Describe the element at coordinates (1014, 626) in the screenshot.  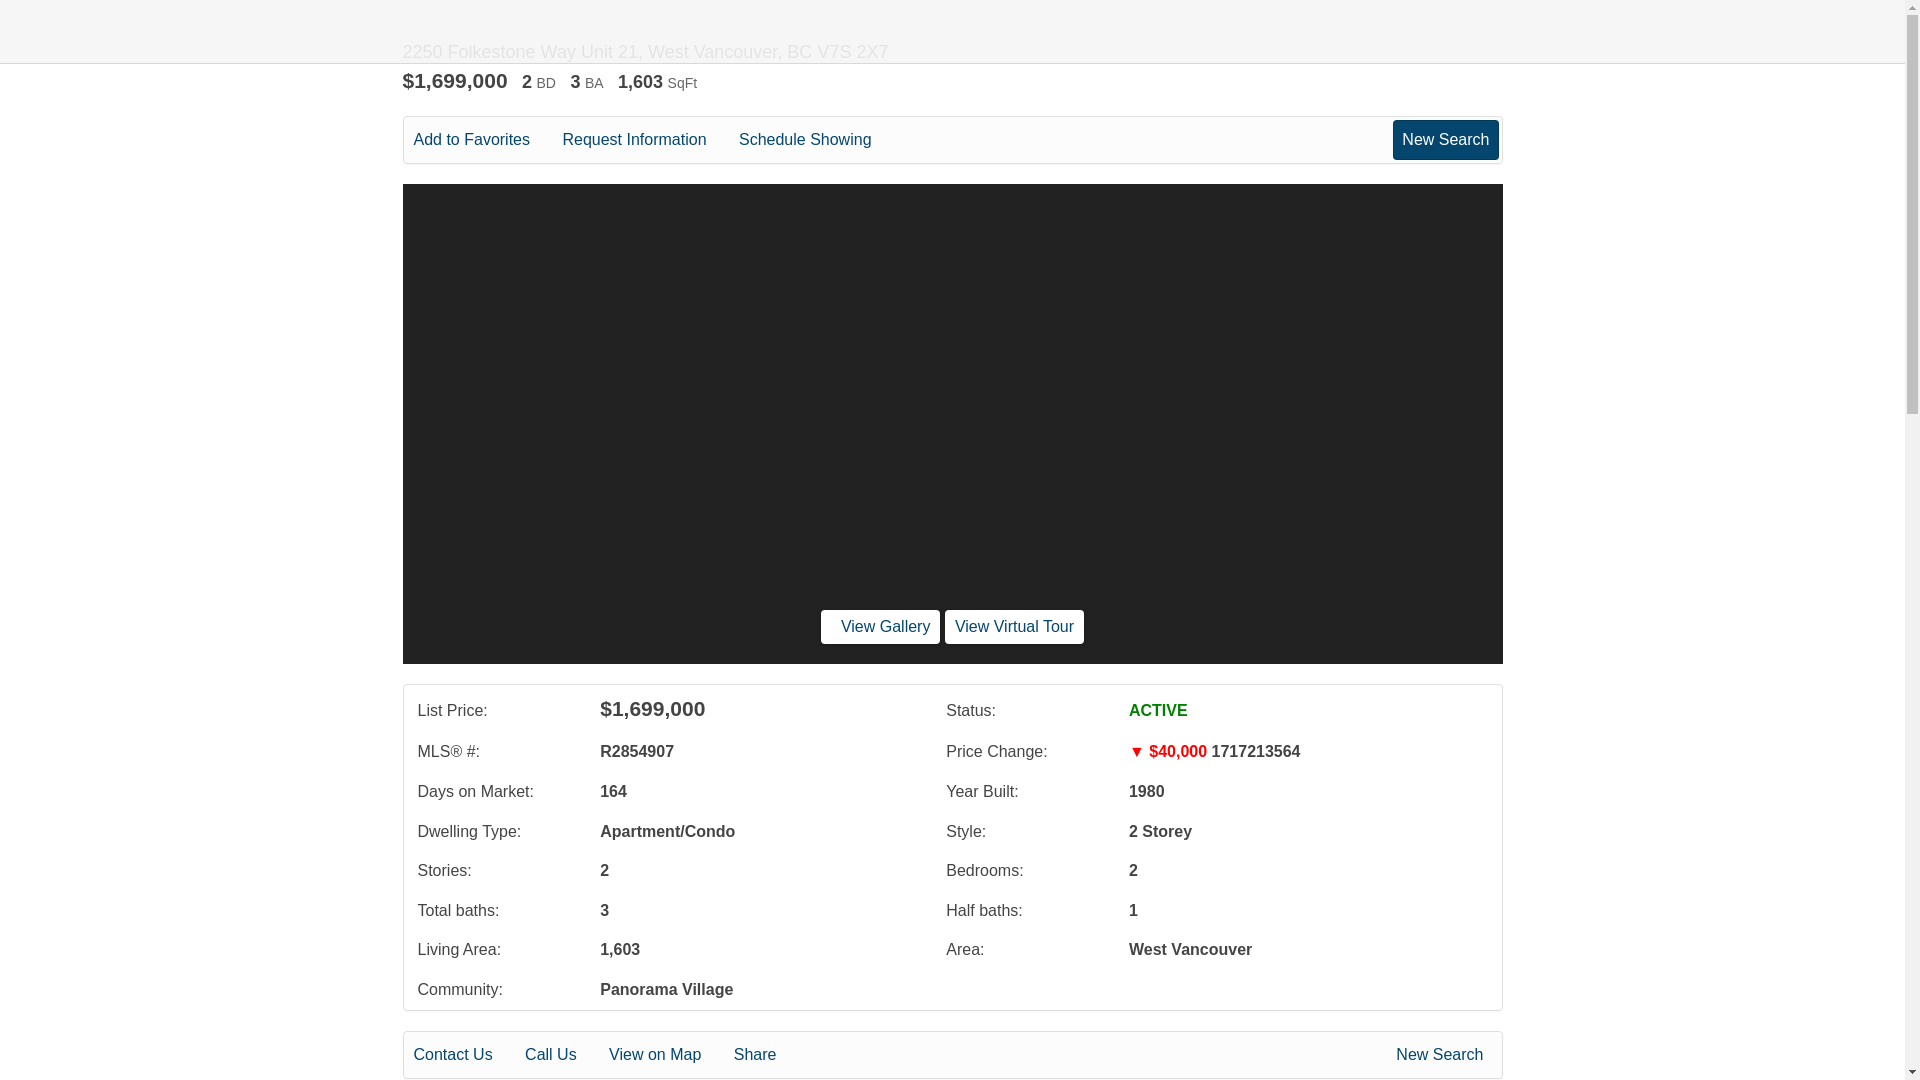
I see `View Virtual Tour` at that location.